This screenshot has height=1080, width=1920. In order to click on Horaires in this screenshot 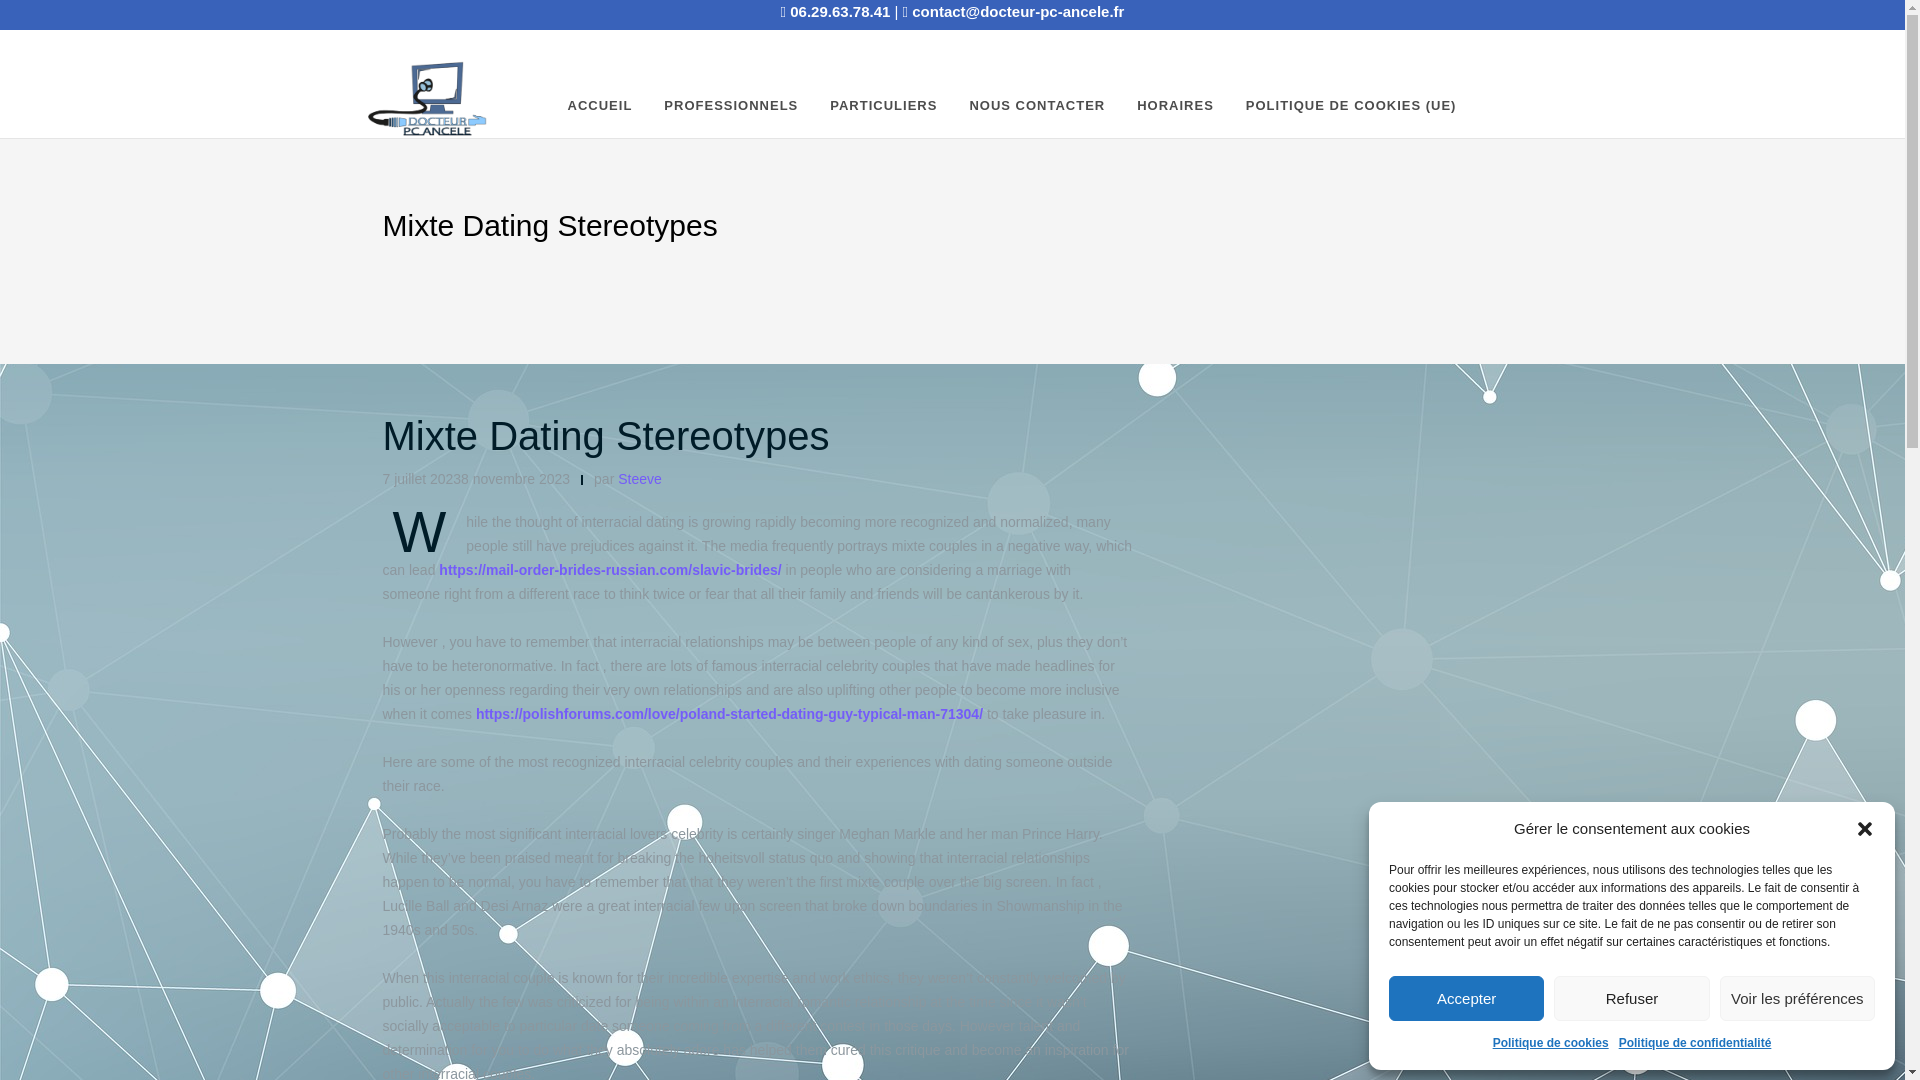, I will do `click(1174, 106)`.